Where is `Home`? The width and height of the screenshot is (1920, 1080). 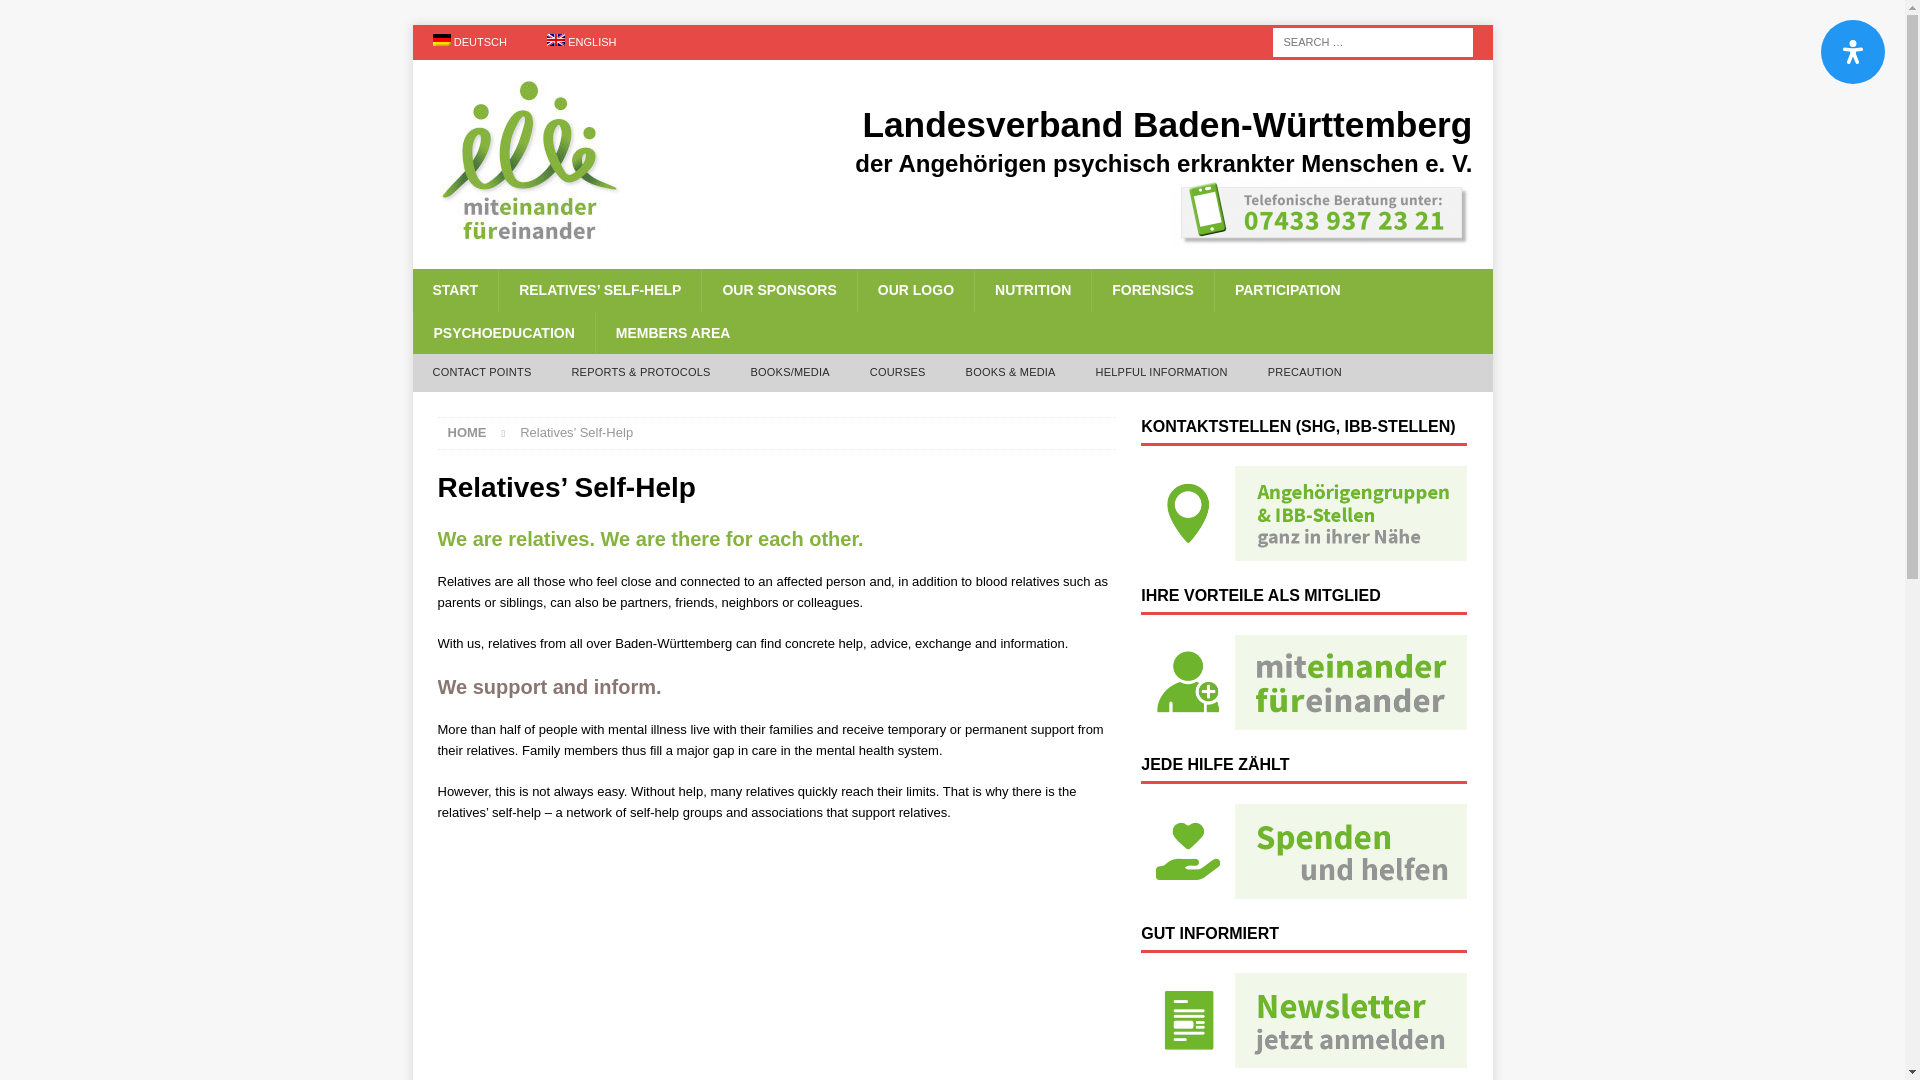
Home is located at coordinates (467, 432).